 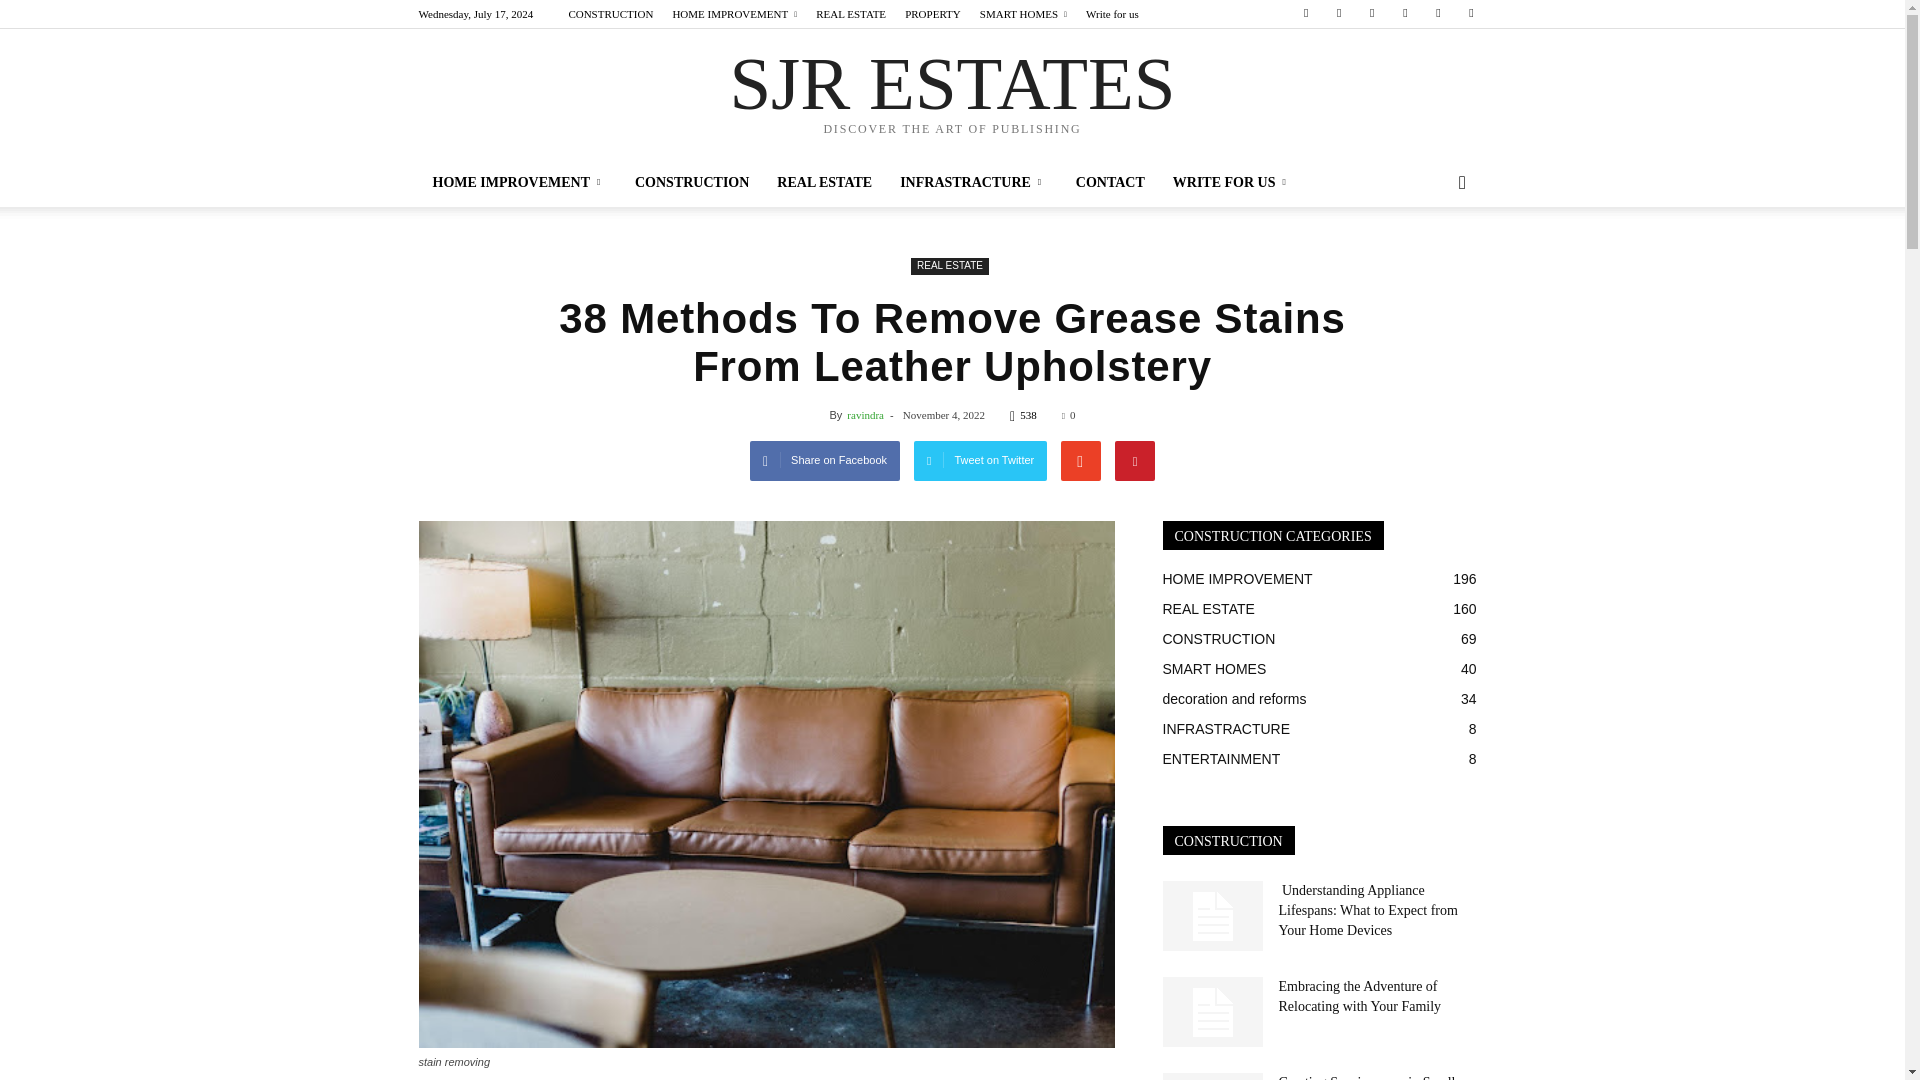 I want to click on Youtube, so click(x=1470, y=12).